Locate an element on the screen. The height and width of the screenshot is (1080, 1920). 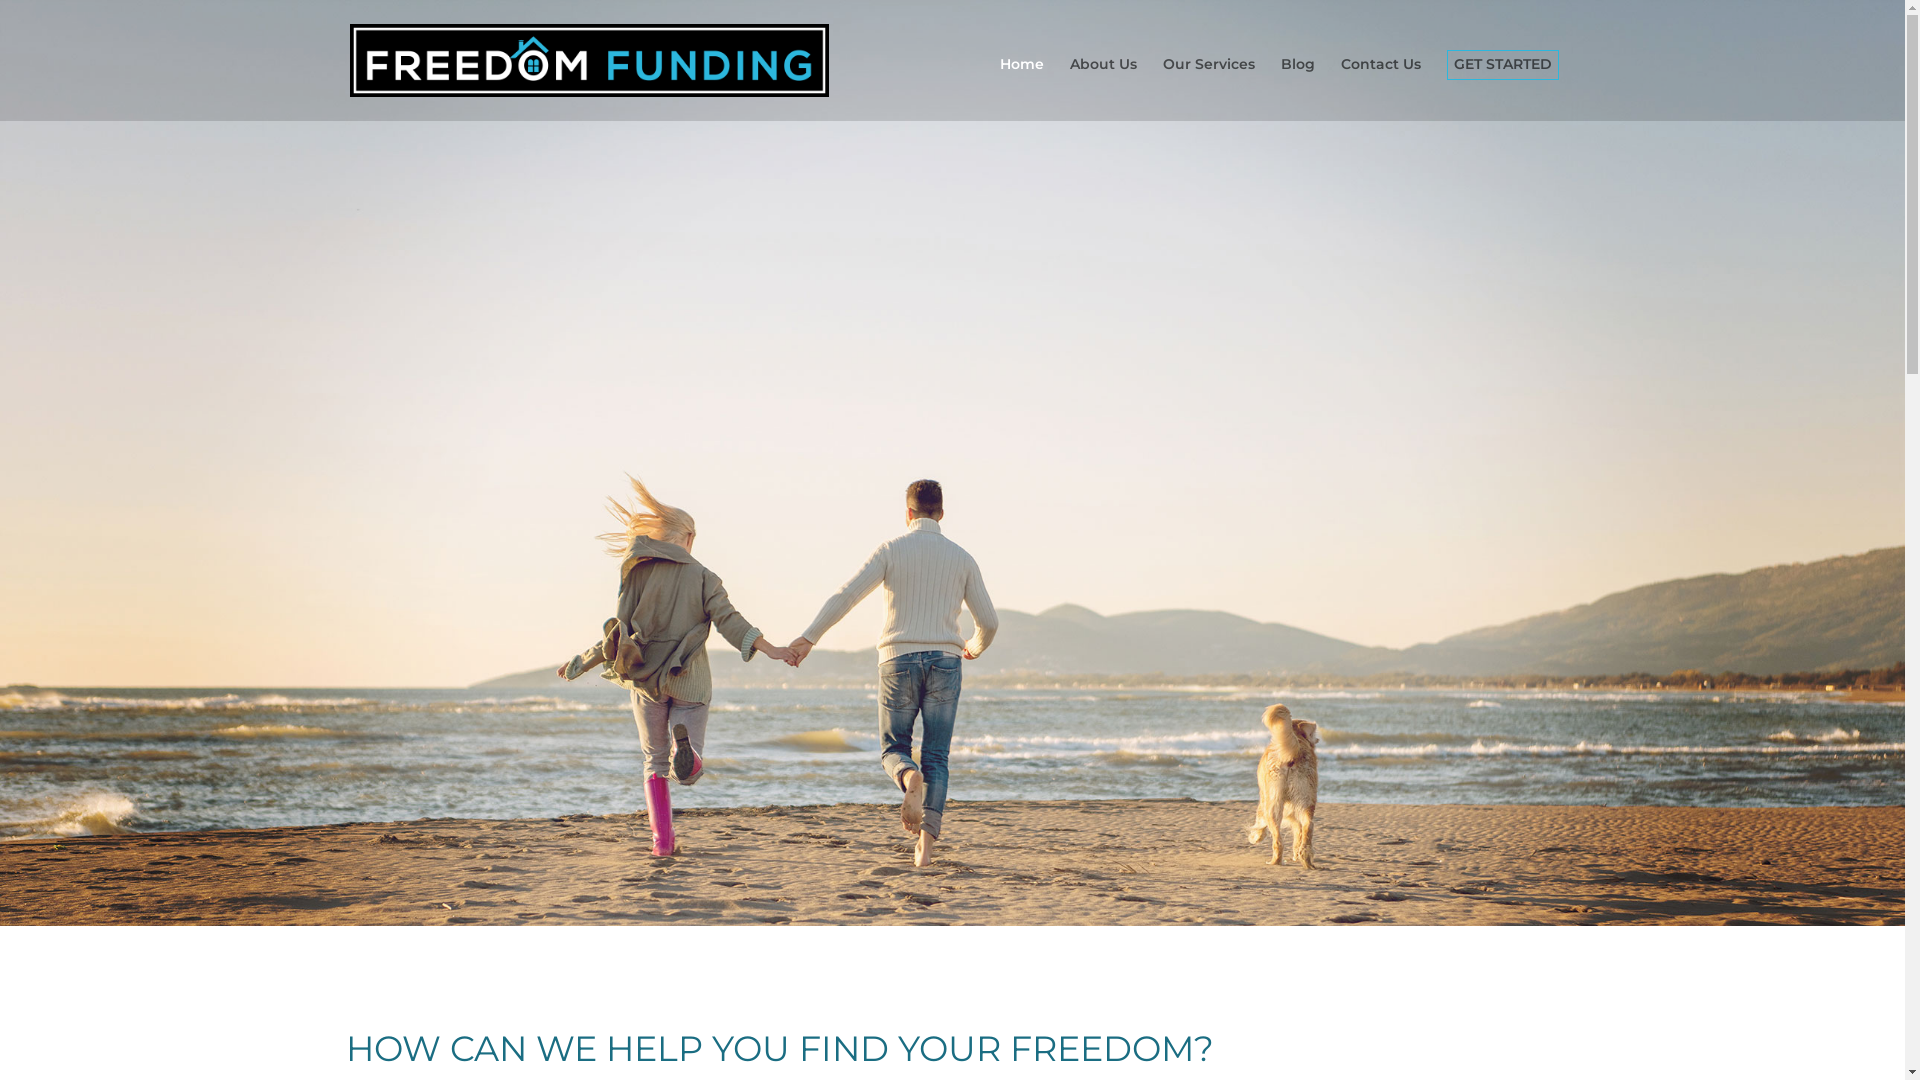
Contact Us is located at coordinates (1381, 89).